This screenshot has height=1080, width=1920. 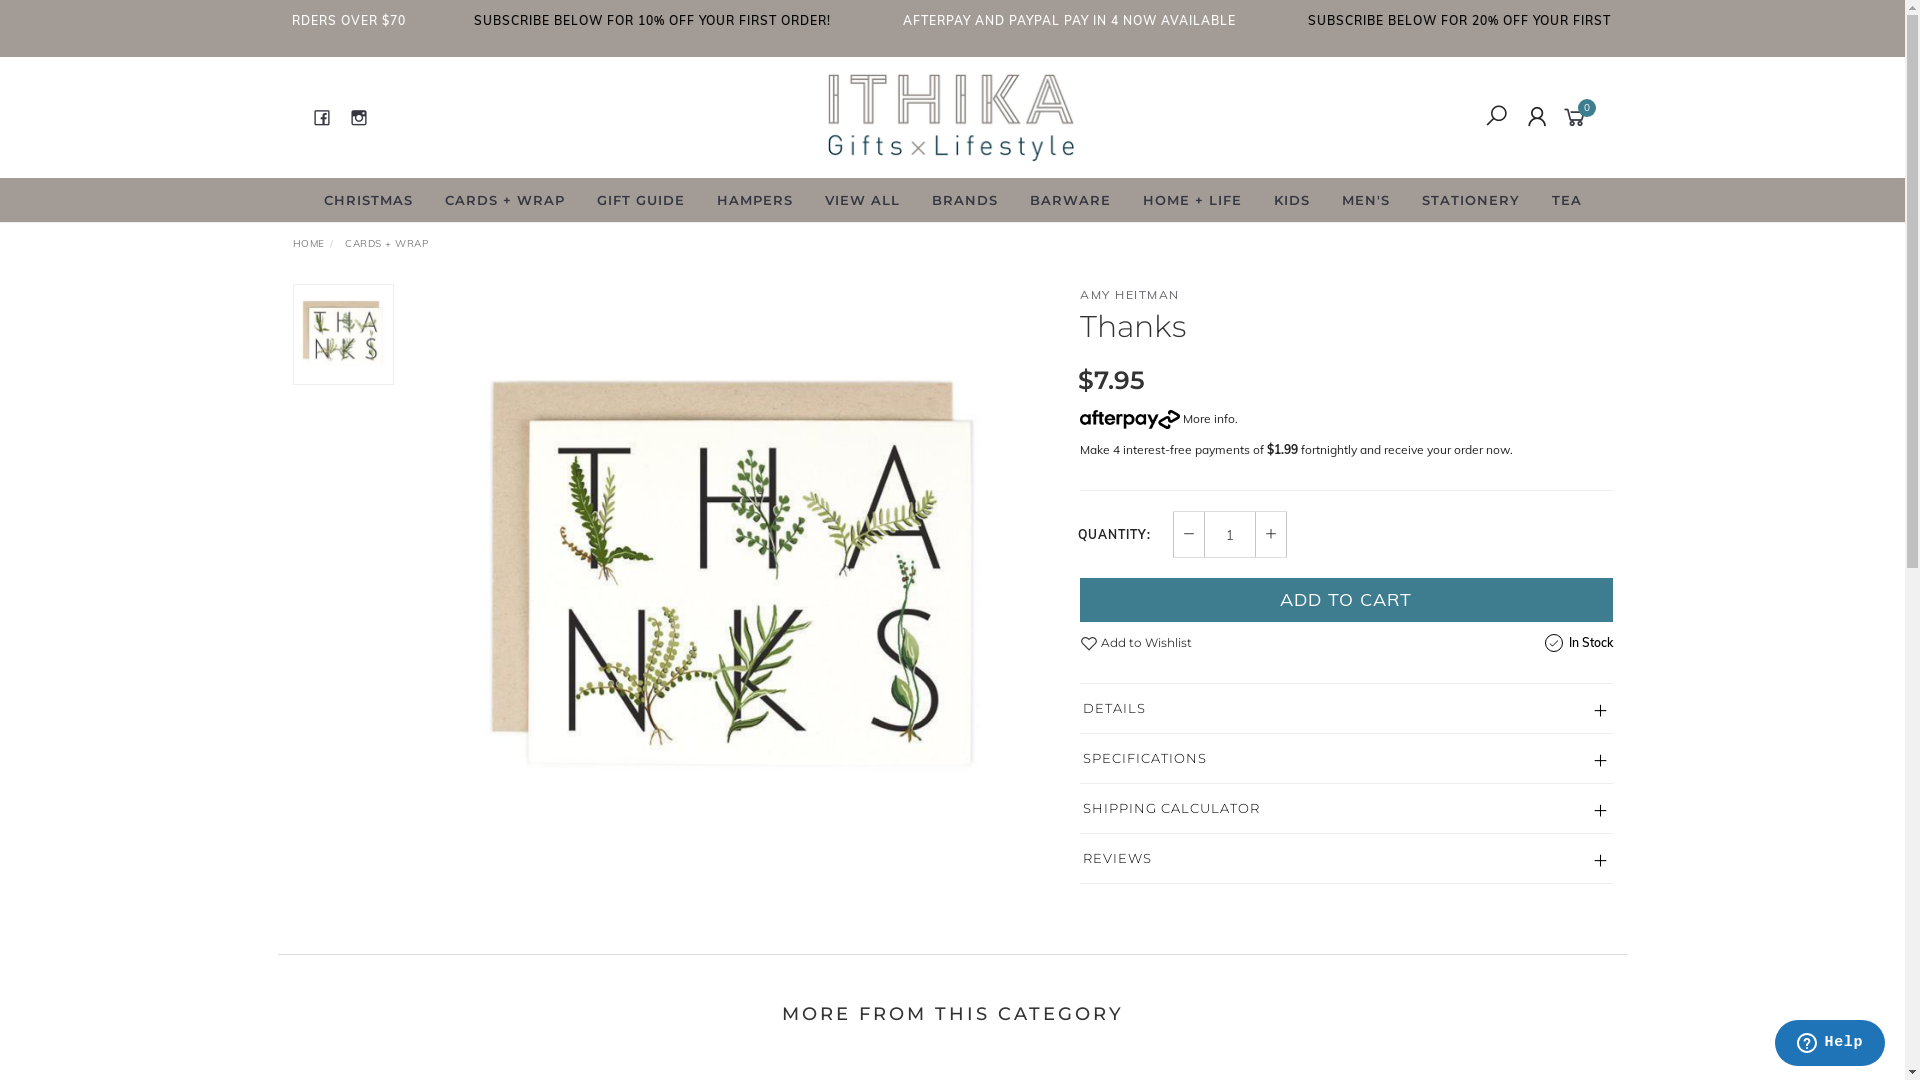 I want to click on SHIPPING CALCULATOR, so click(x=1346, y=808).